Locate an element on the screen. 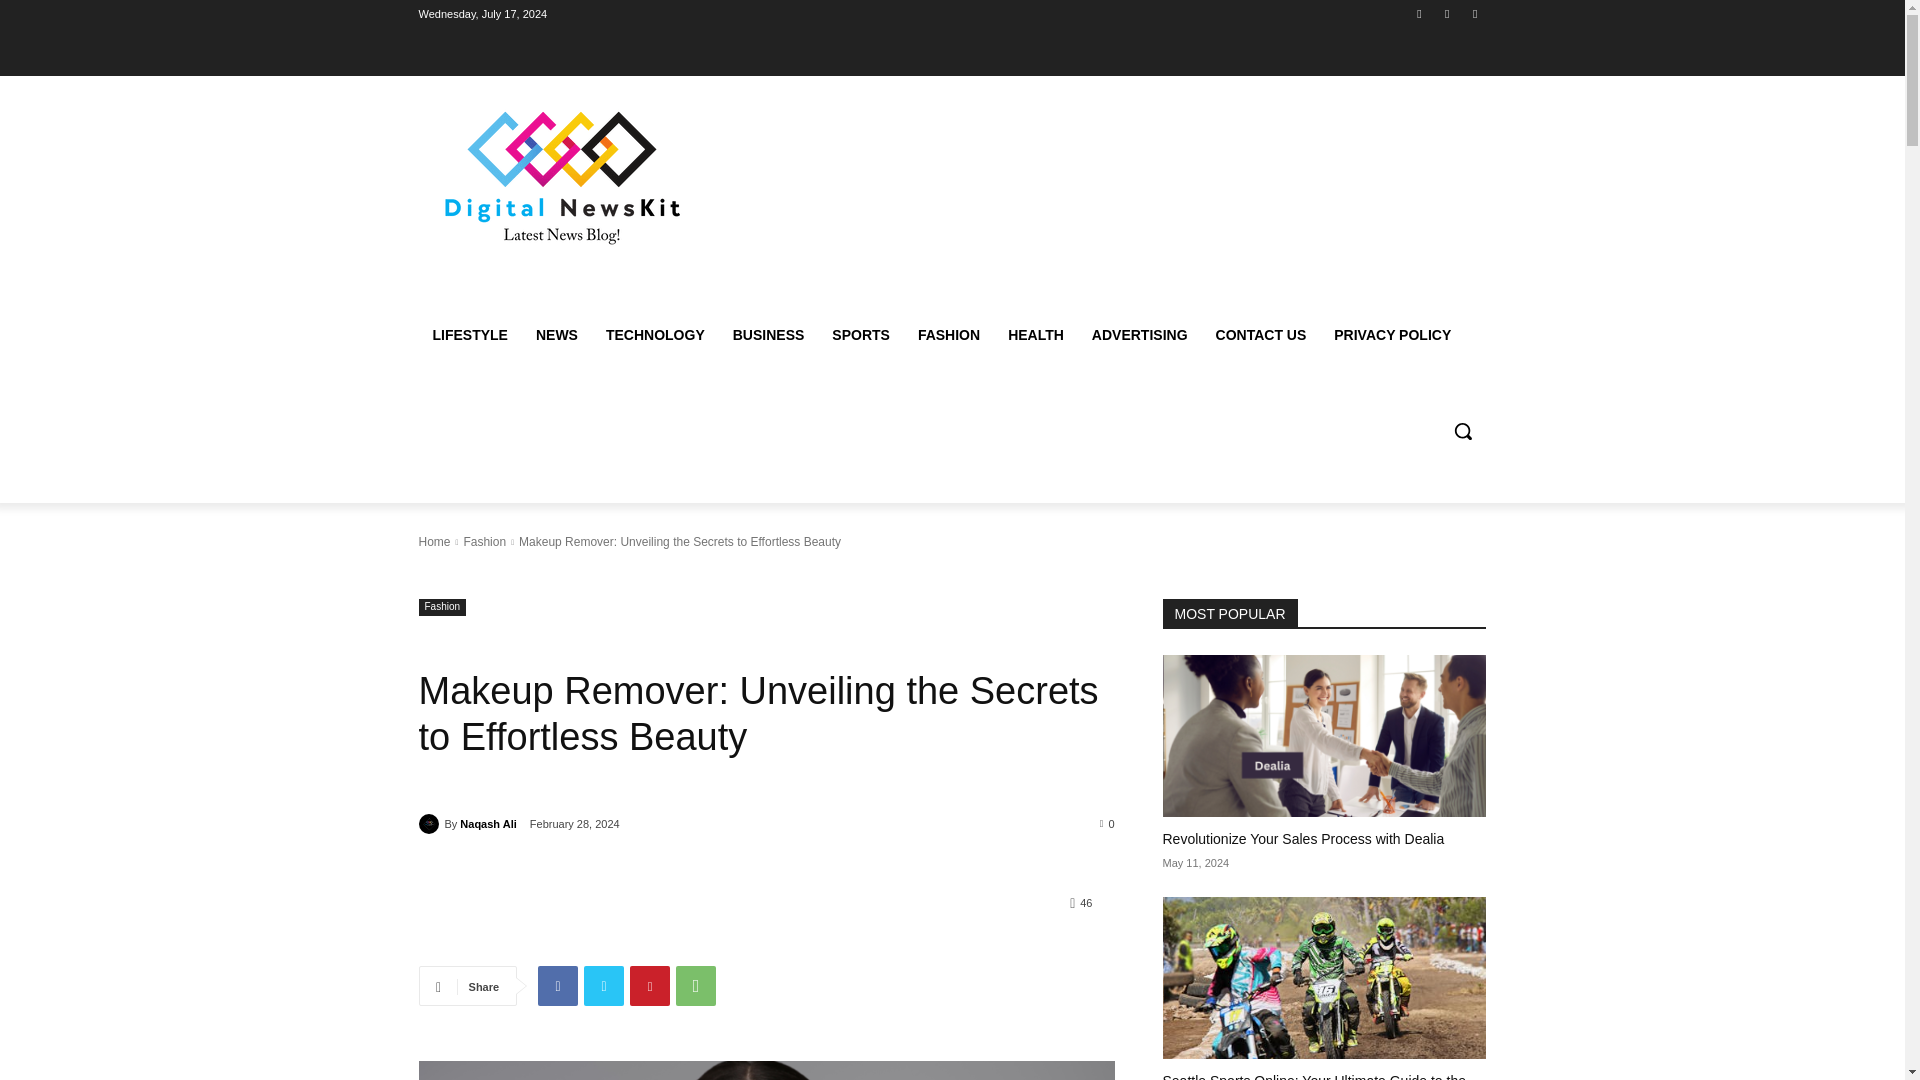 The height and width of the screenshot is (1080, 1920). SPORTS is located at coordinates (860, 334).